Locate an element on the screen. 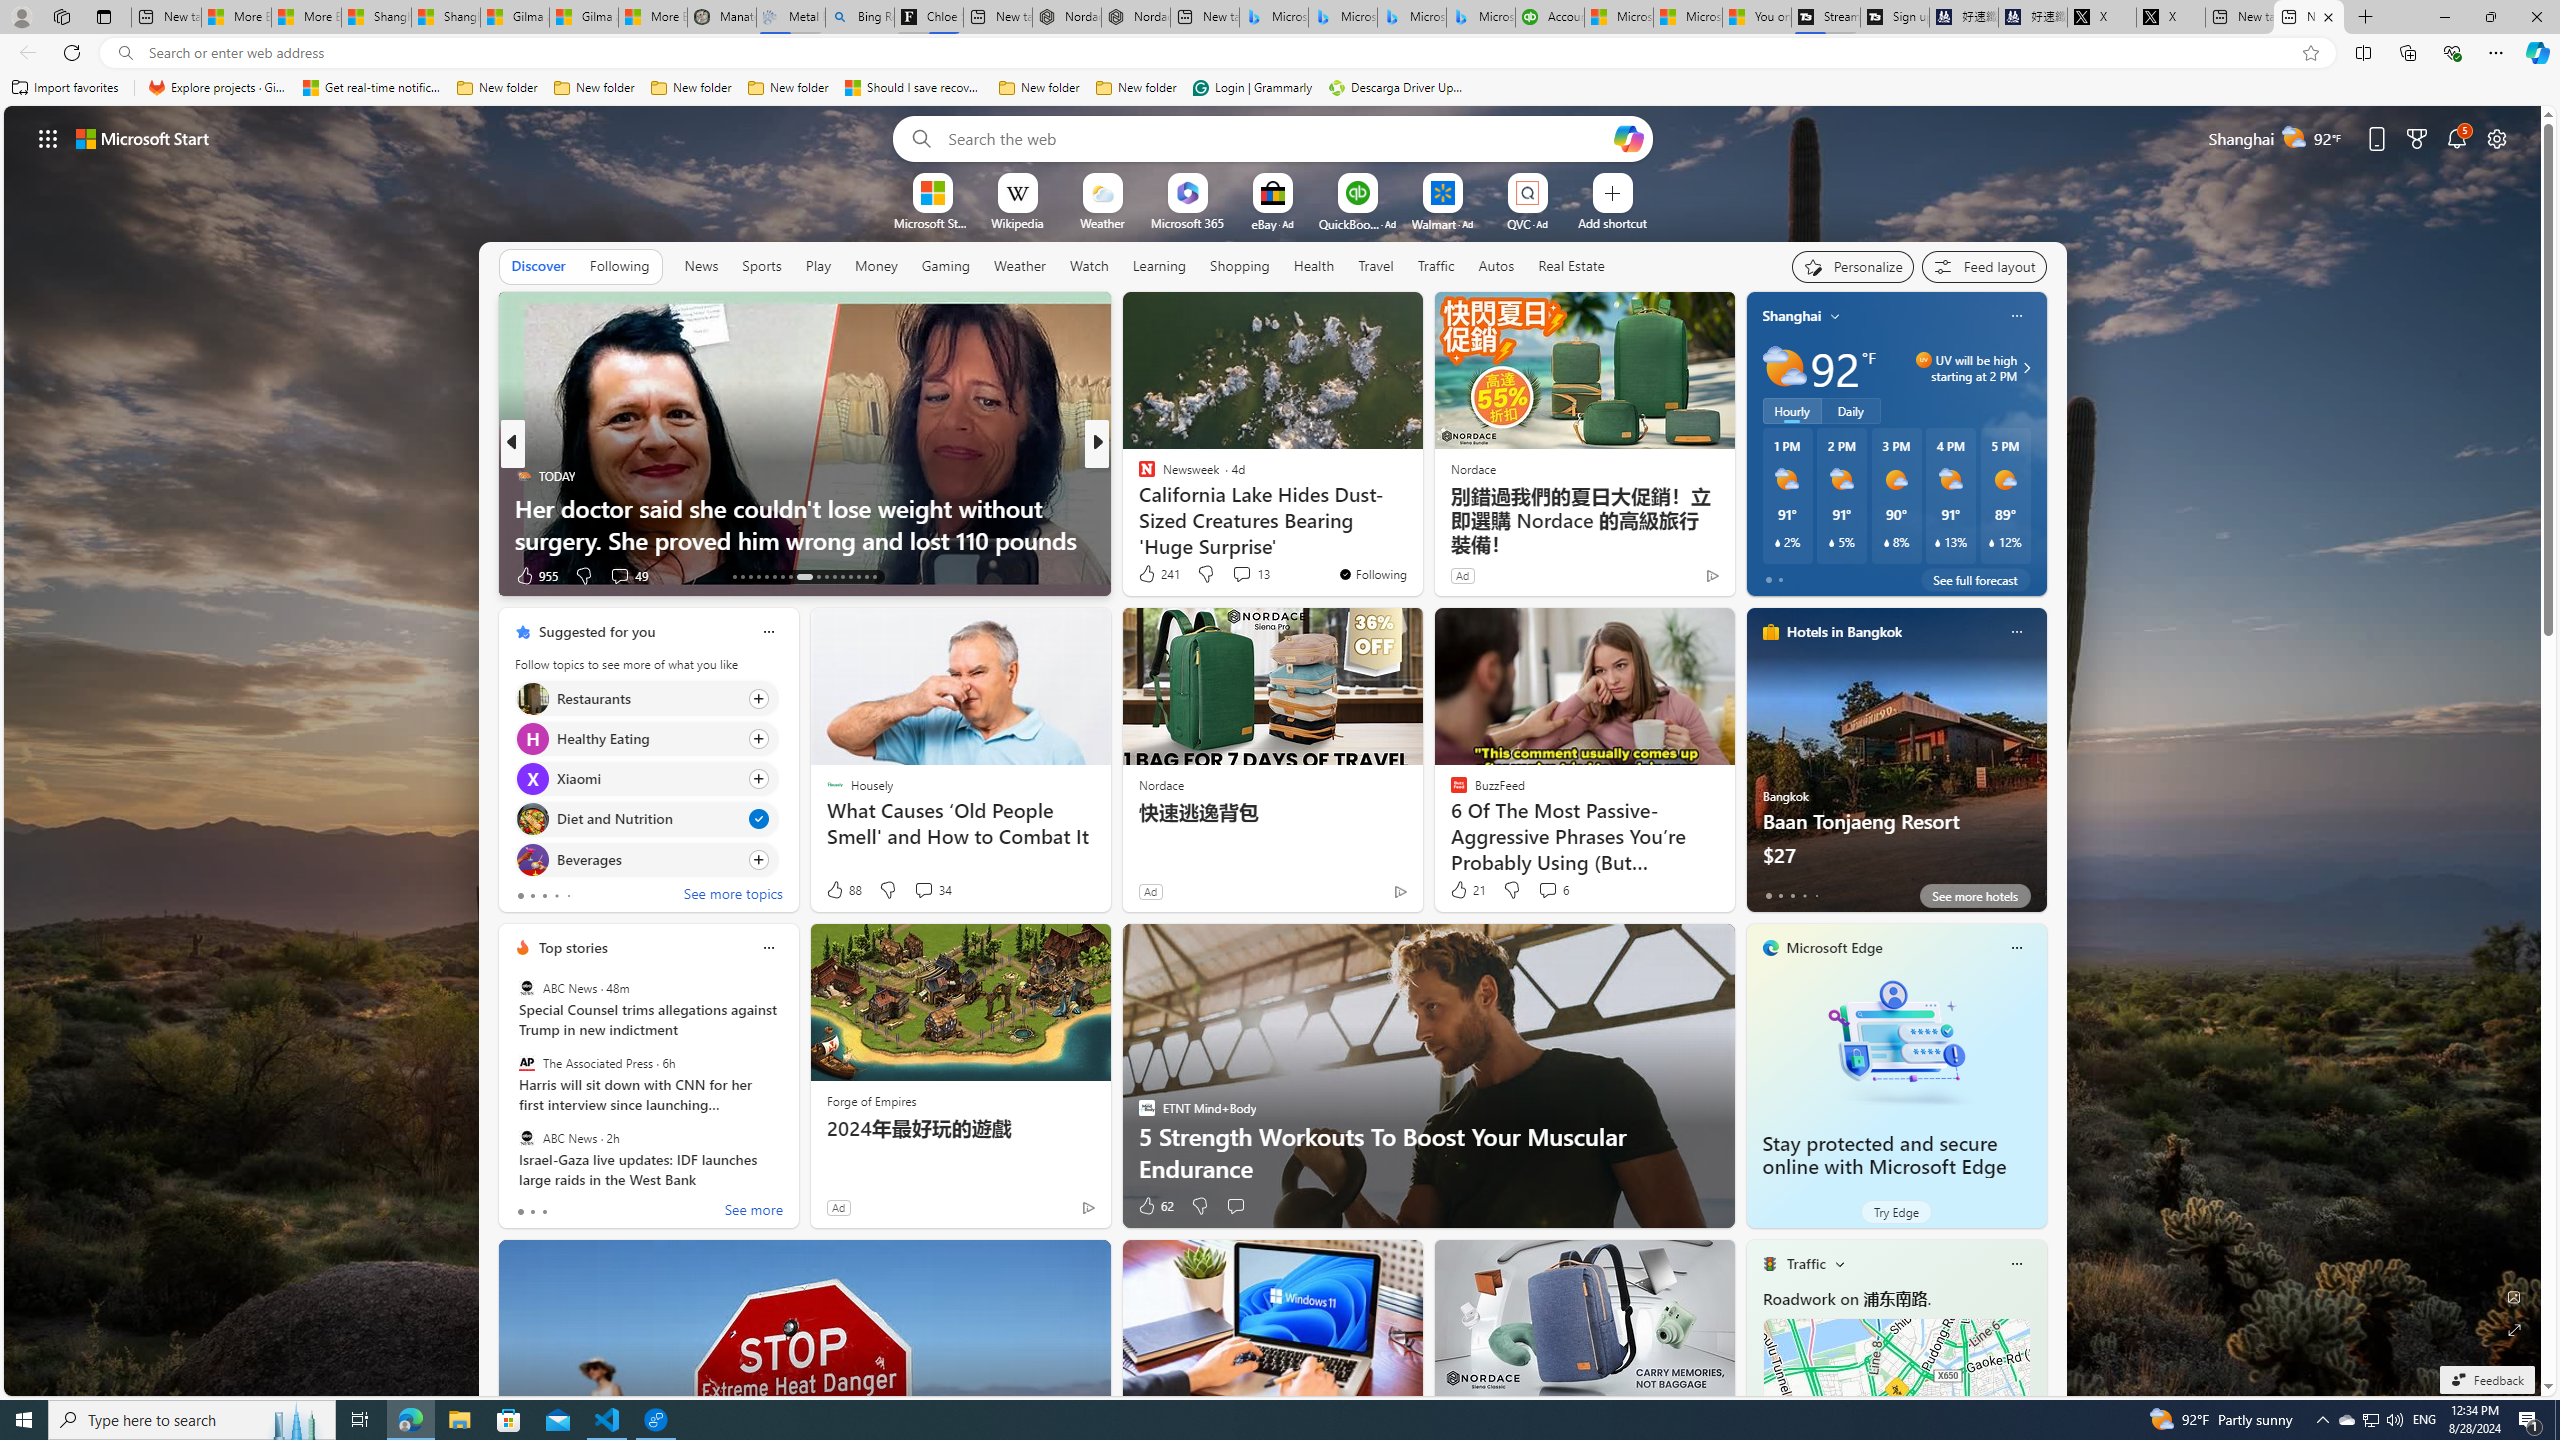 Image resolution: width=2560 pixels, height=1440 pixels. Enter your search term is located at coordinates (1277, 138).